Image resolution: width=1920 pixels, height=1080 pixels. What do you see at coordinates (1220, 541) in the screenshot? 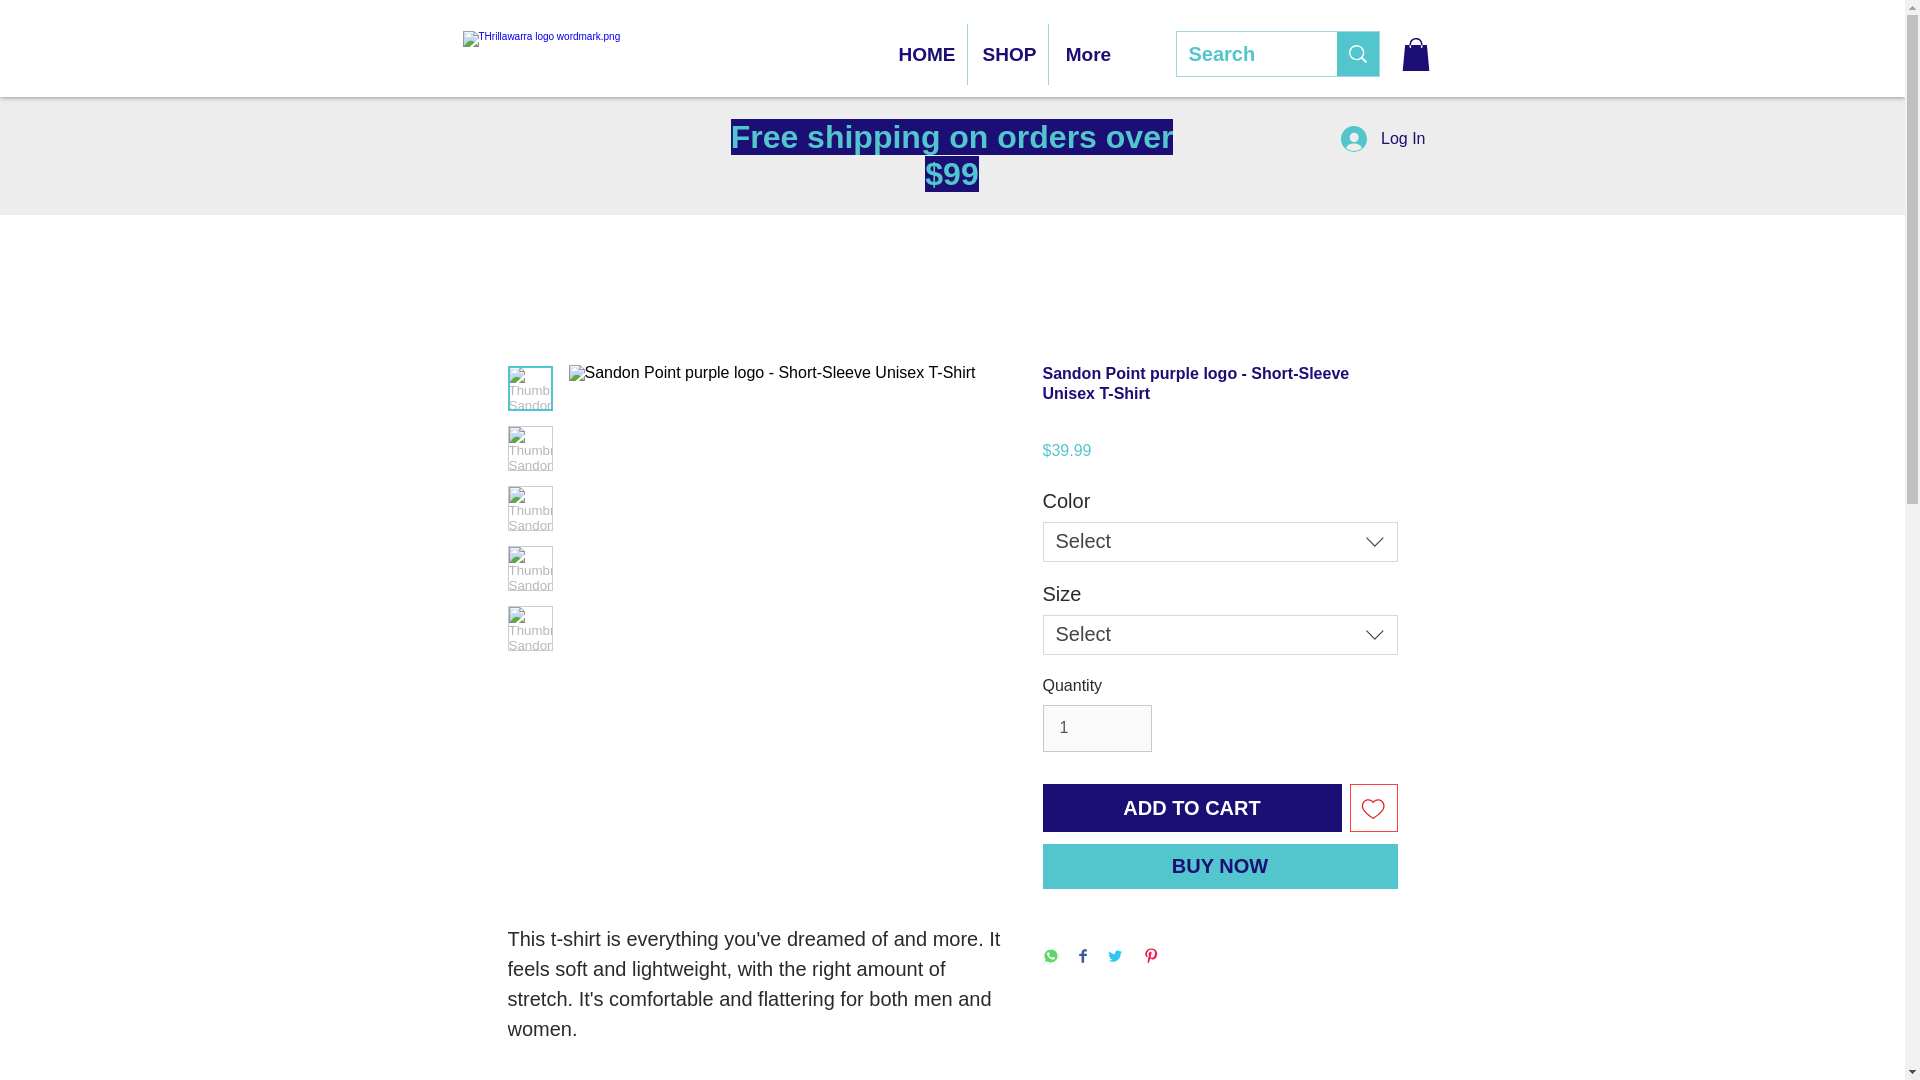
I see `Select` at bounding box center [1220, 541].